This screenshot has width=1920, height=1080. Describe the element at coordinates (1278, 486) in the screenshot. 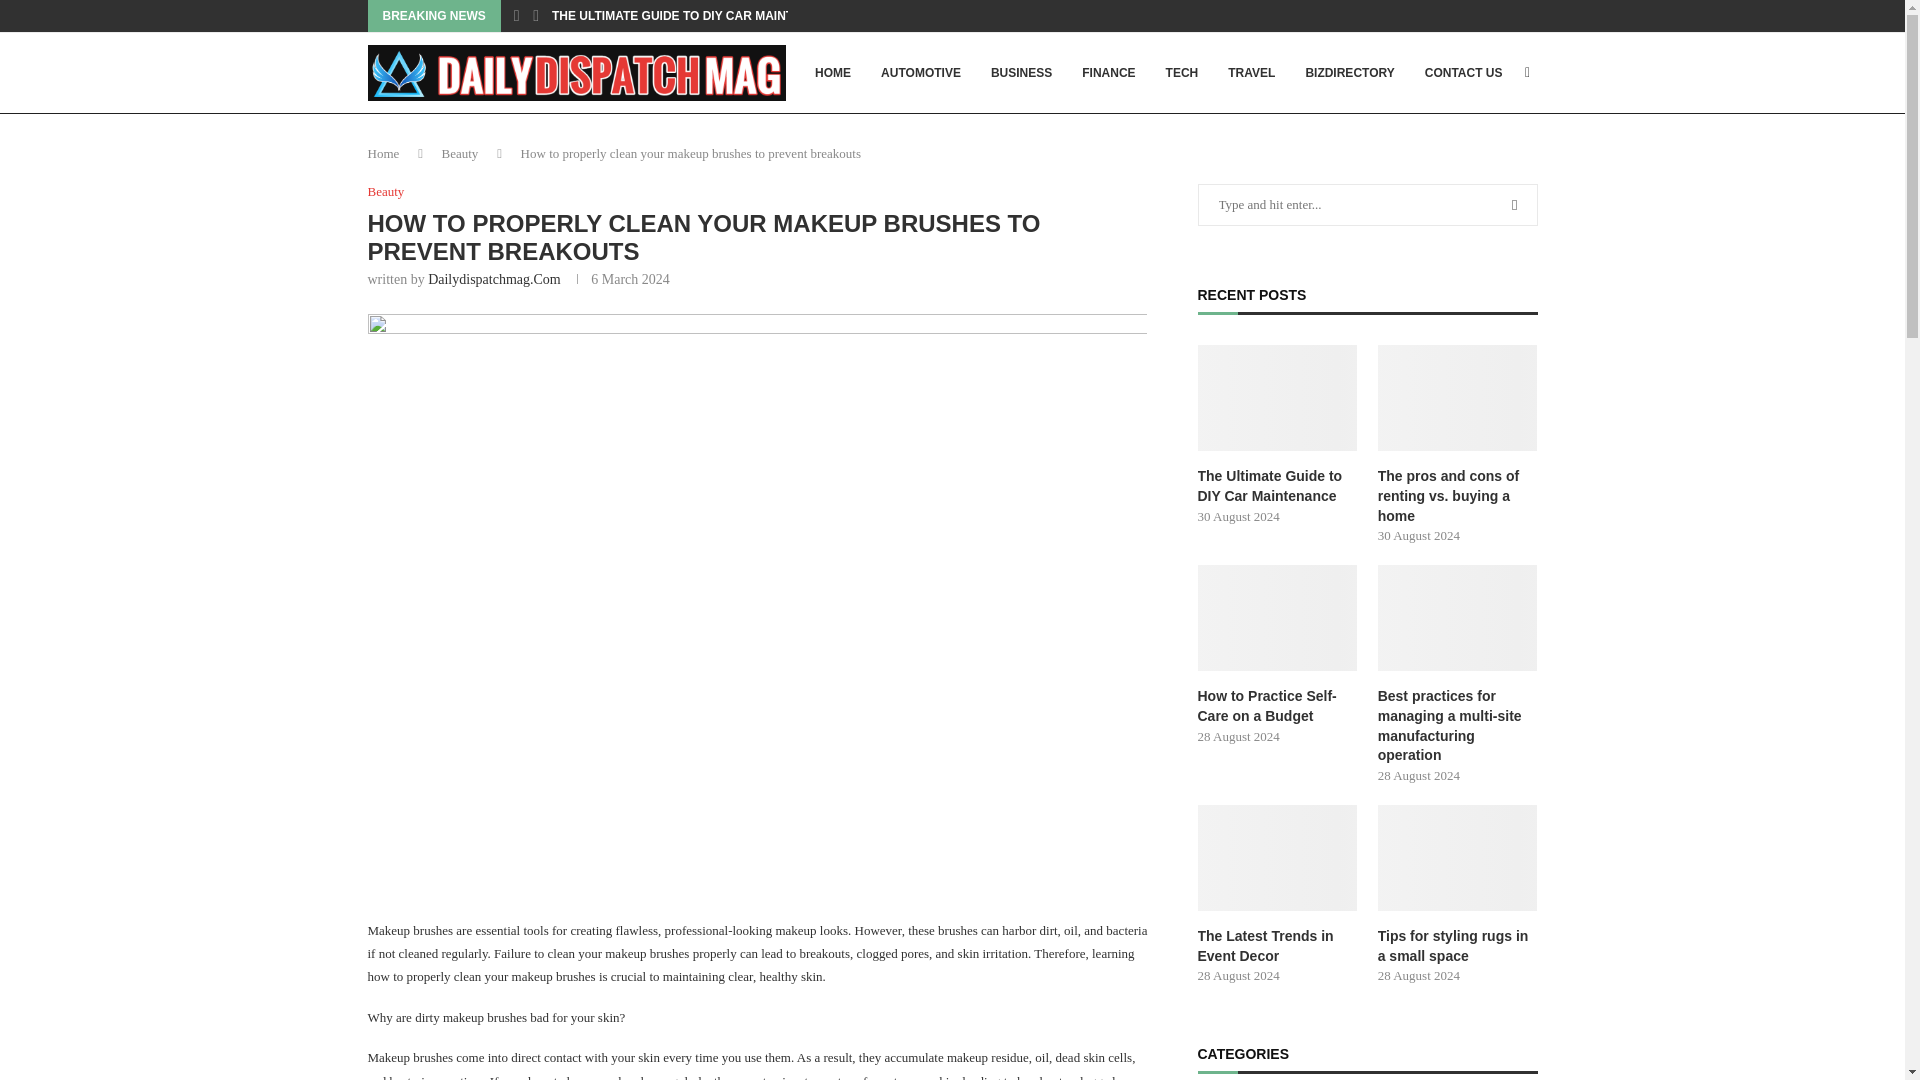

I see `The Ultimate Guide to DIY Car Maintenance` at that location.